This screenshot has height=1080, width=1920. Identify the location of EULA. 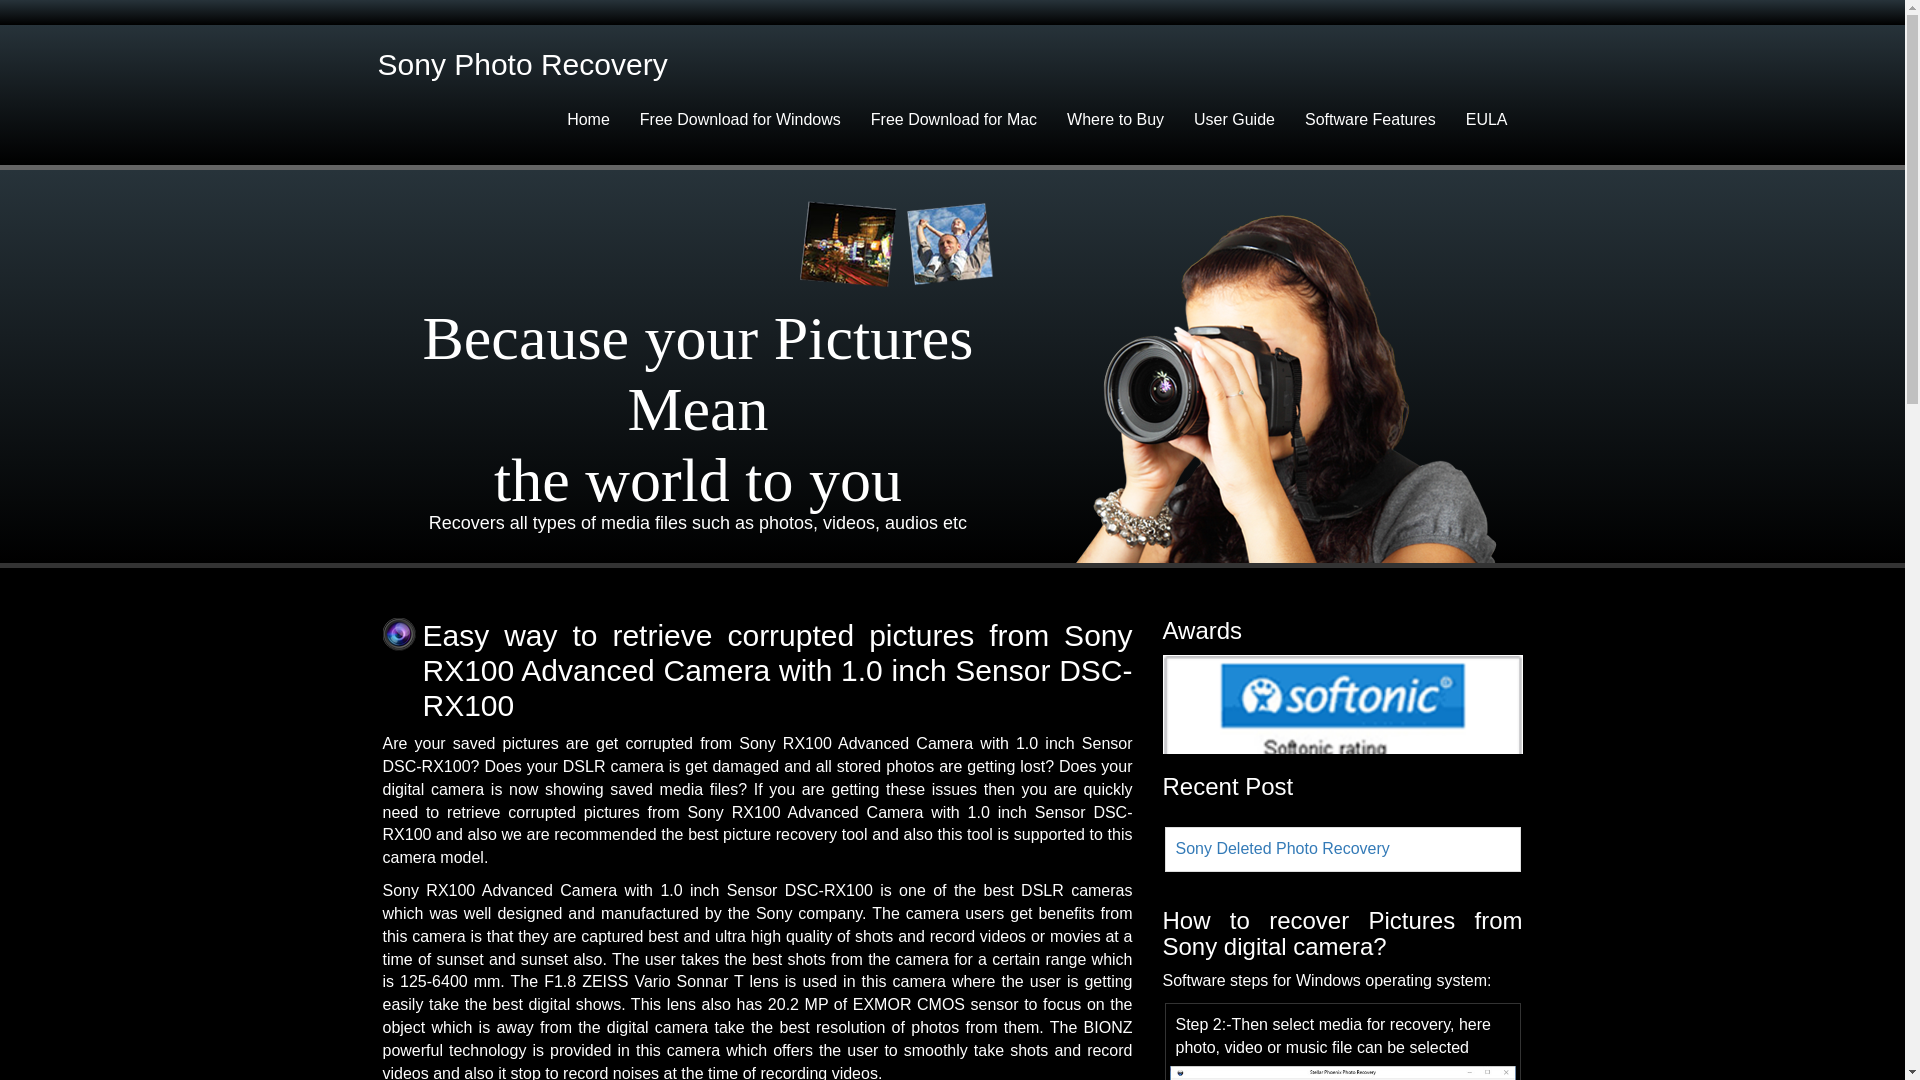
(1486, 120).